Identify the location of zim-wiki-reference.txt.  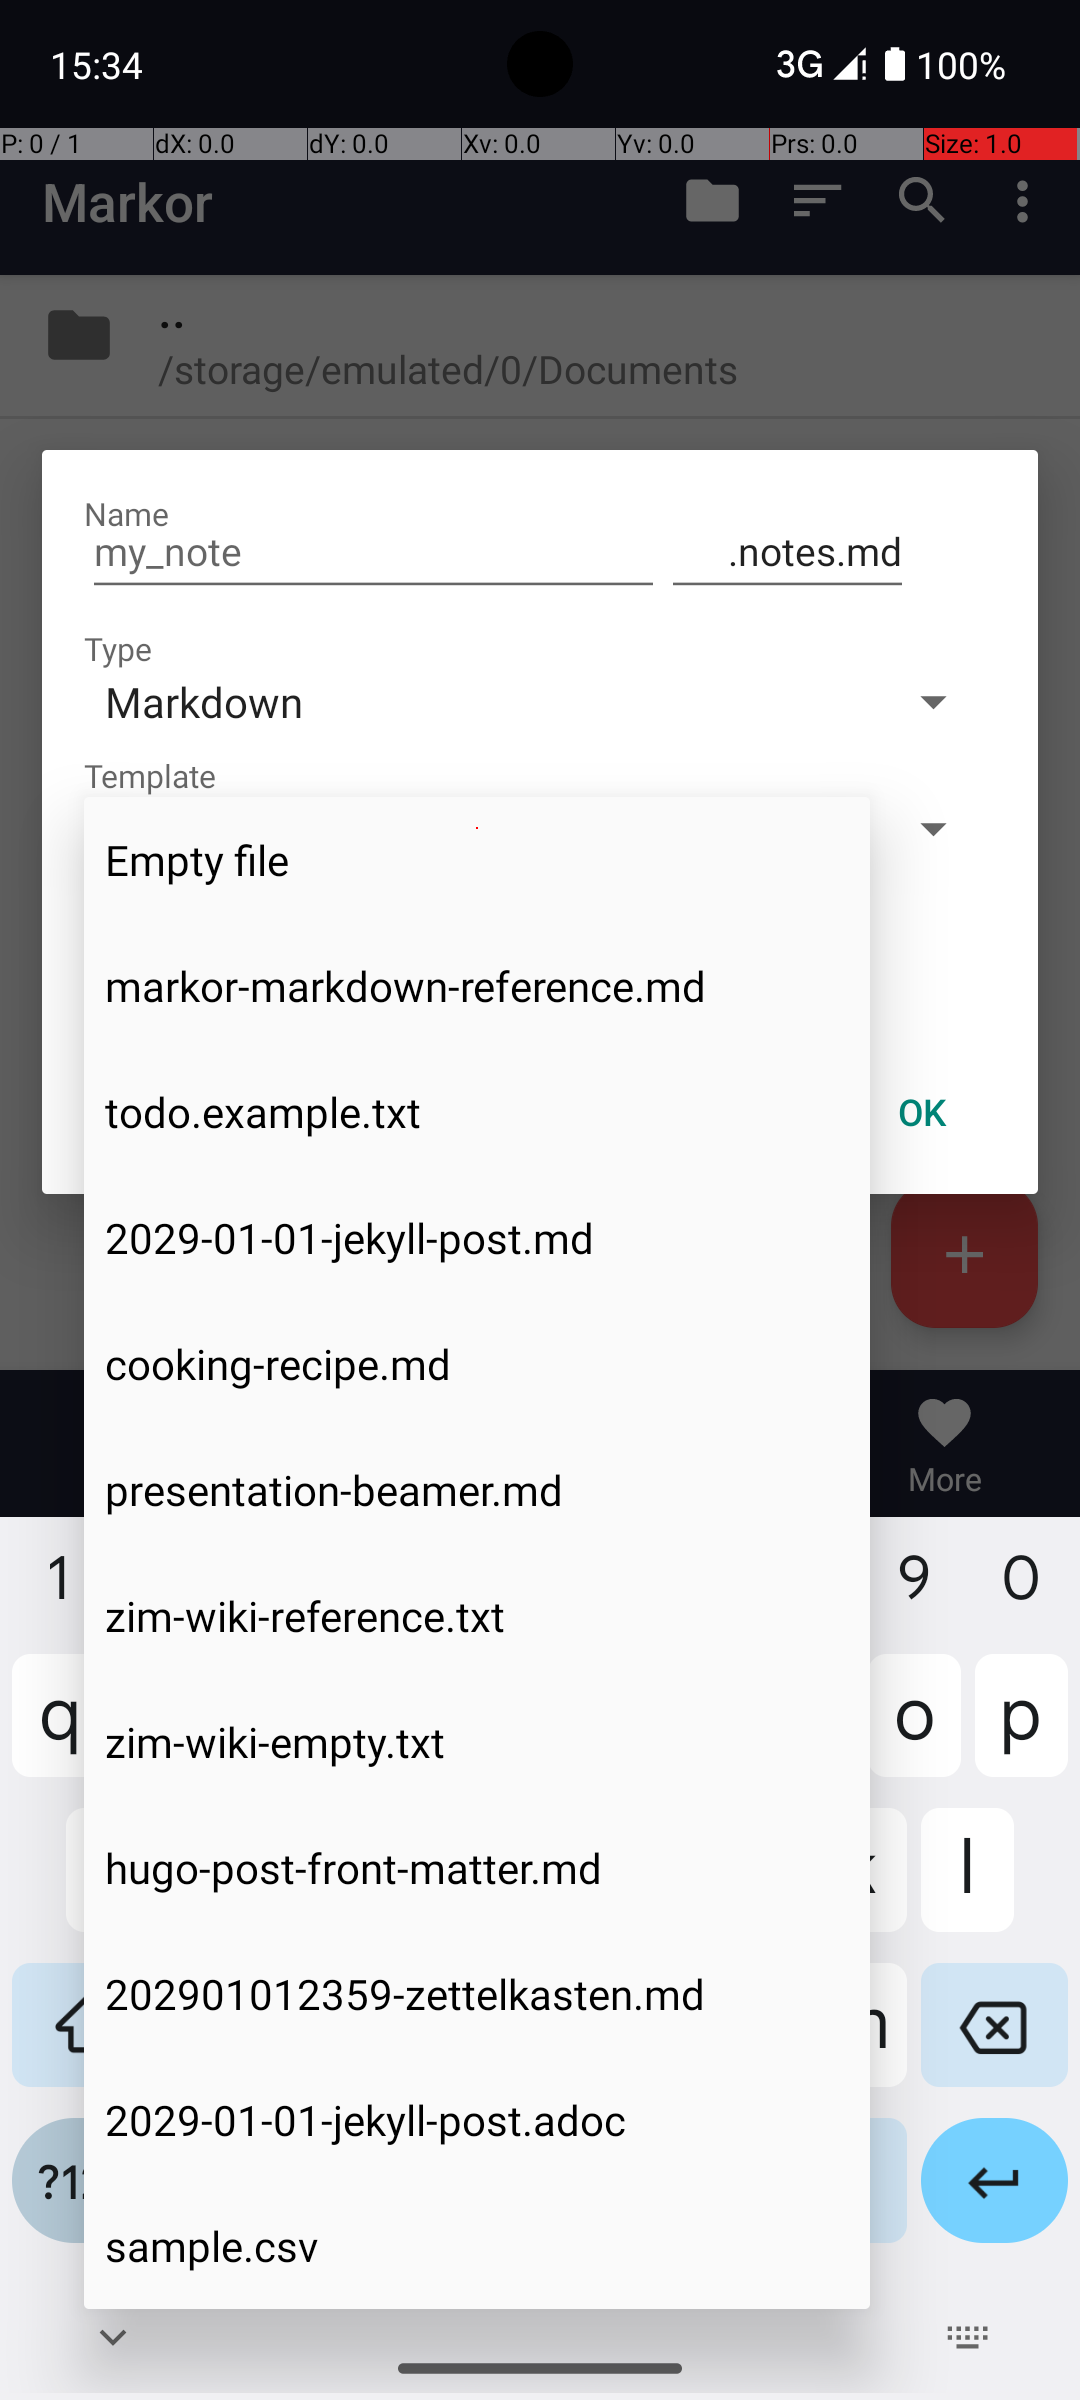
(477, 1616).